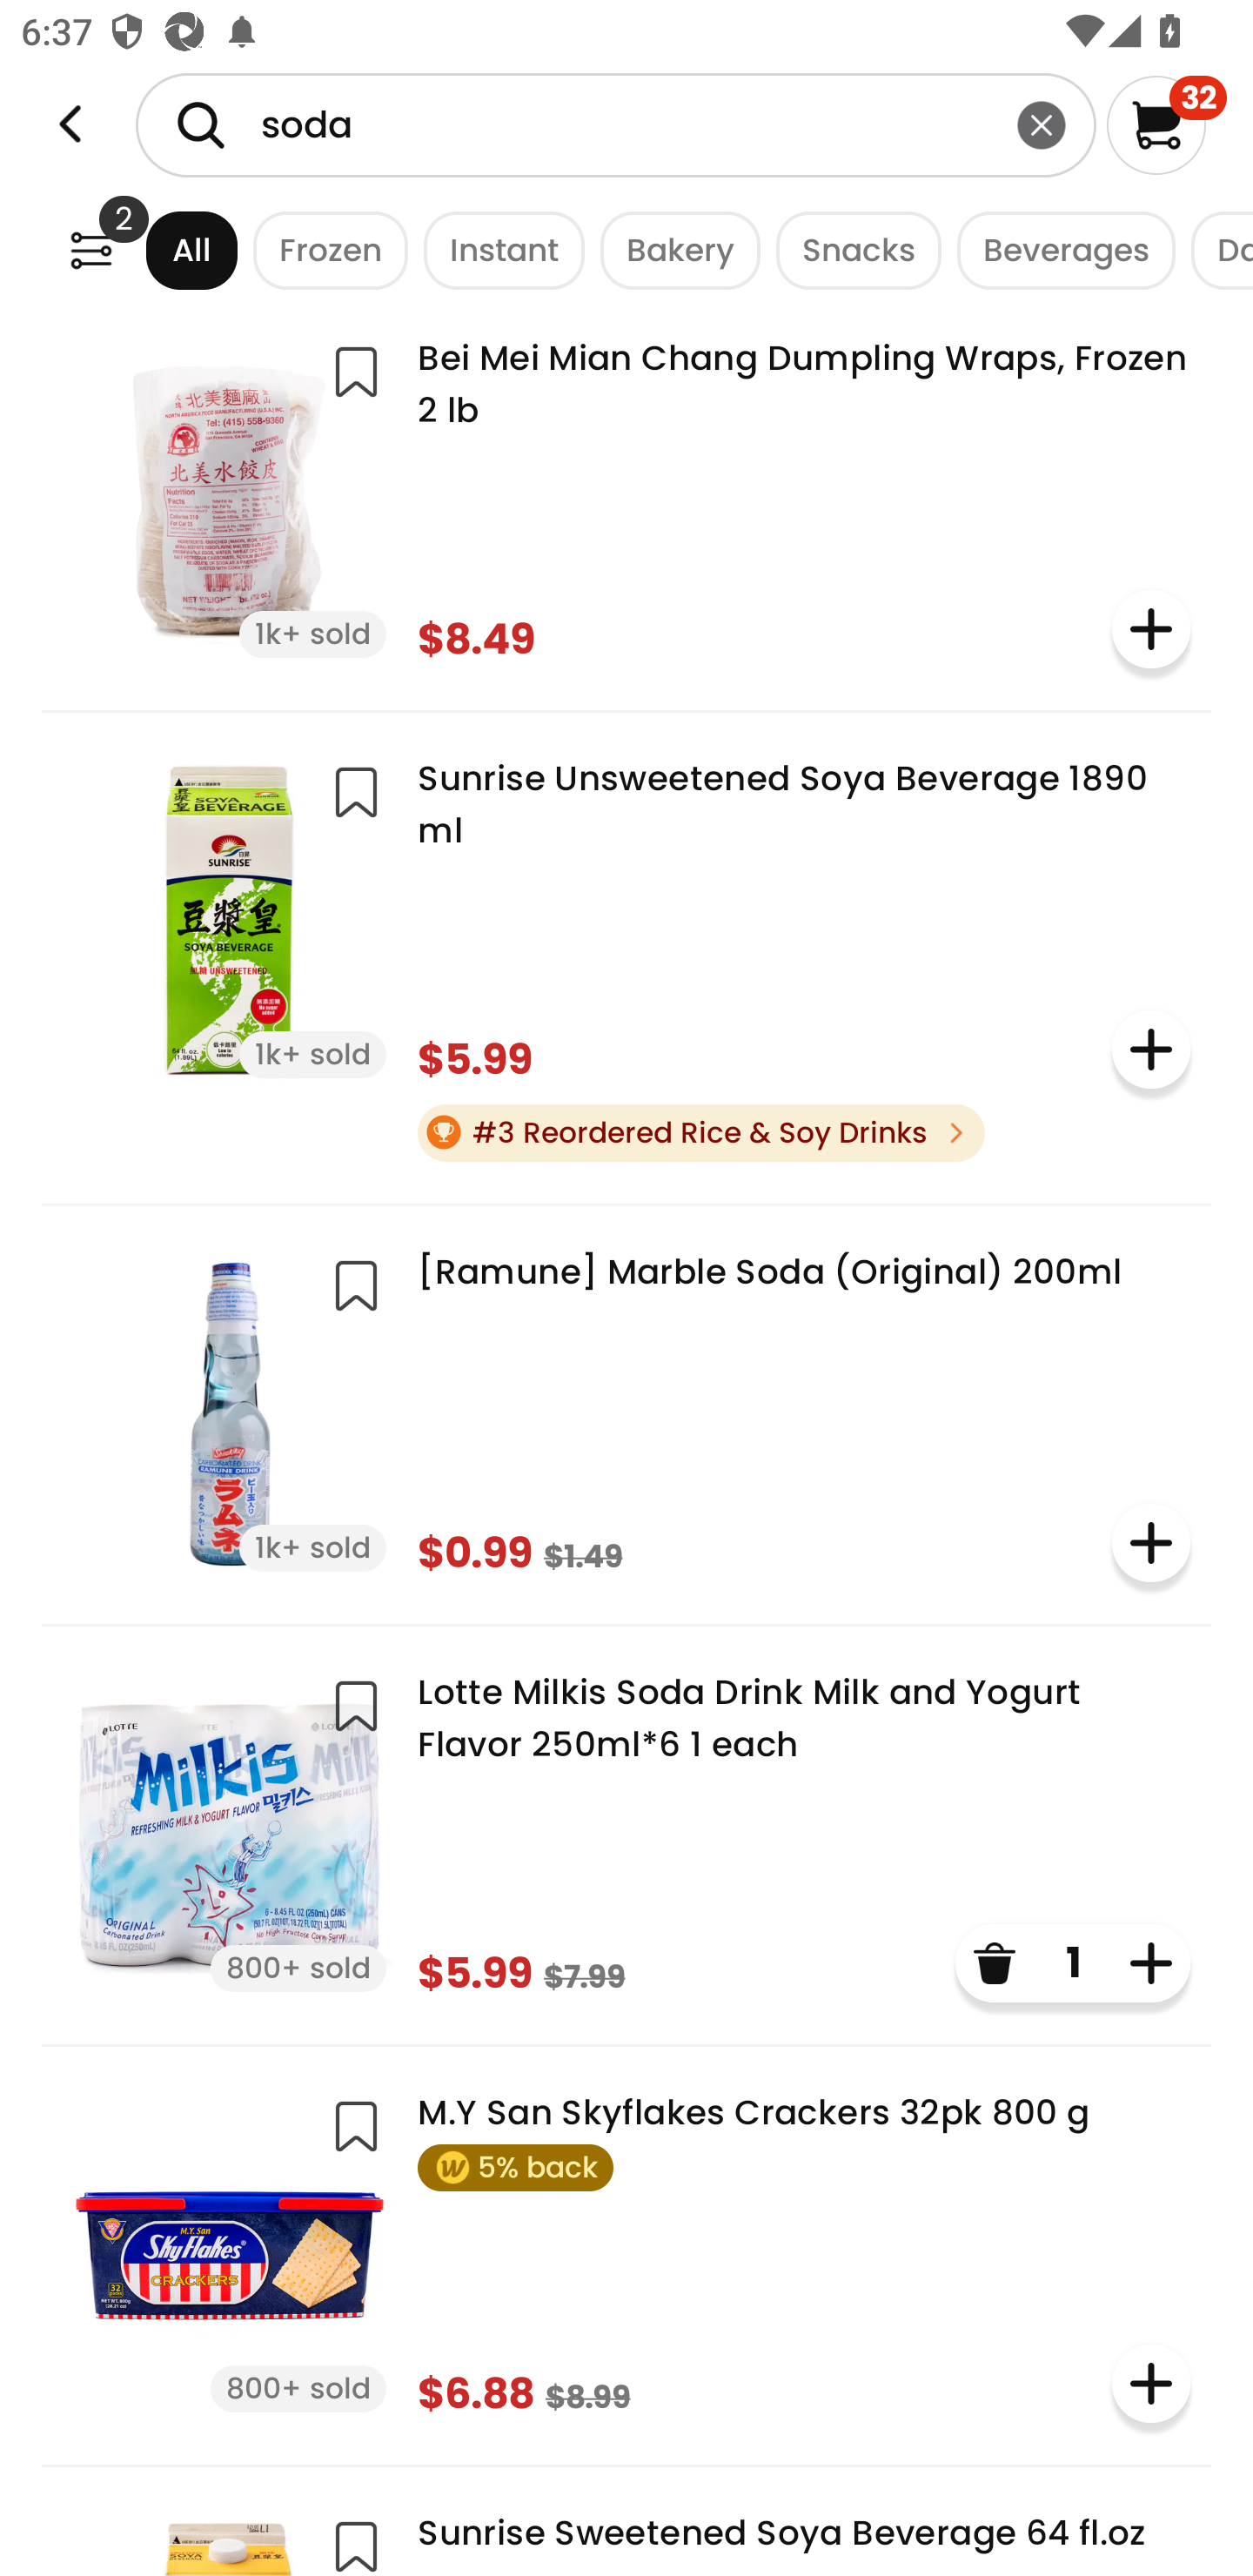  I want to click on Snacks, so click(851, 249).